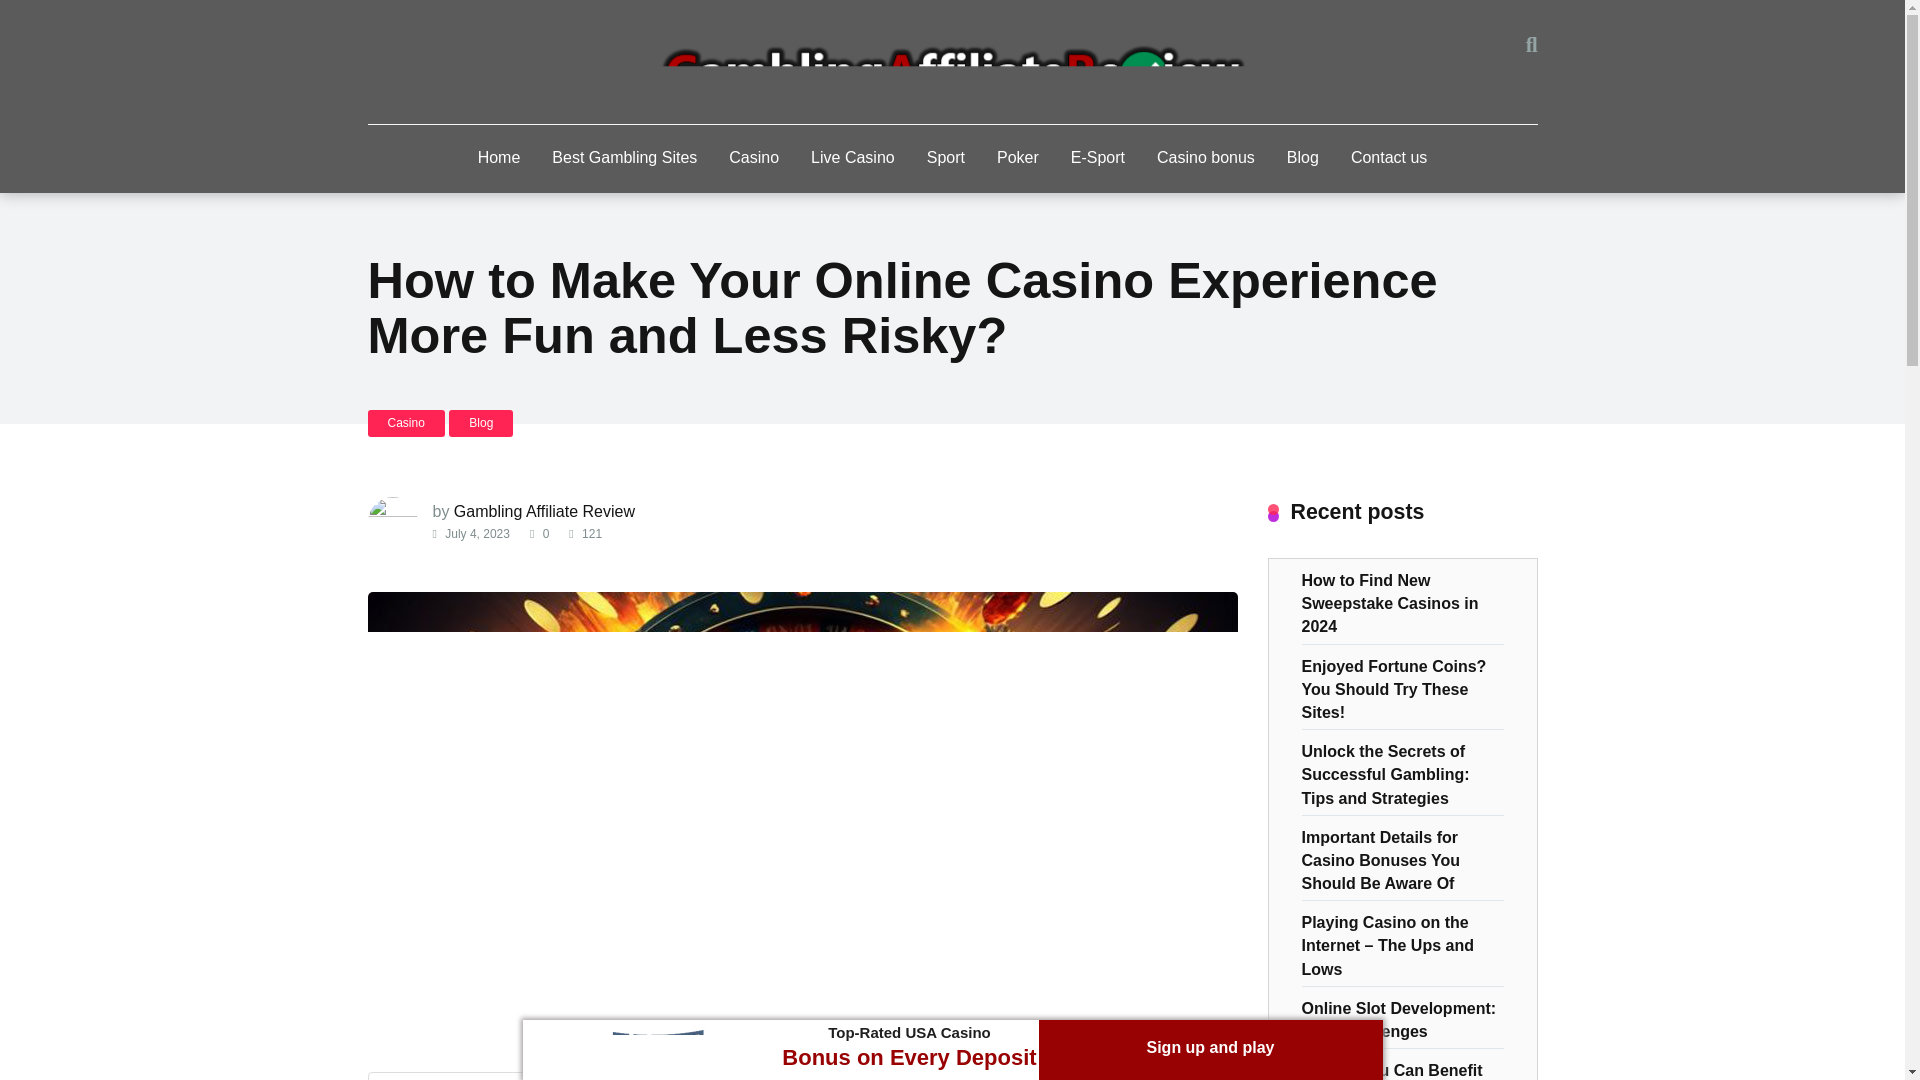 The height and width of the screenshot is (1080, 1920). I want to click on Online Slot Development: Main Challenges, so click(1399, 1018).